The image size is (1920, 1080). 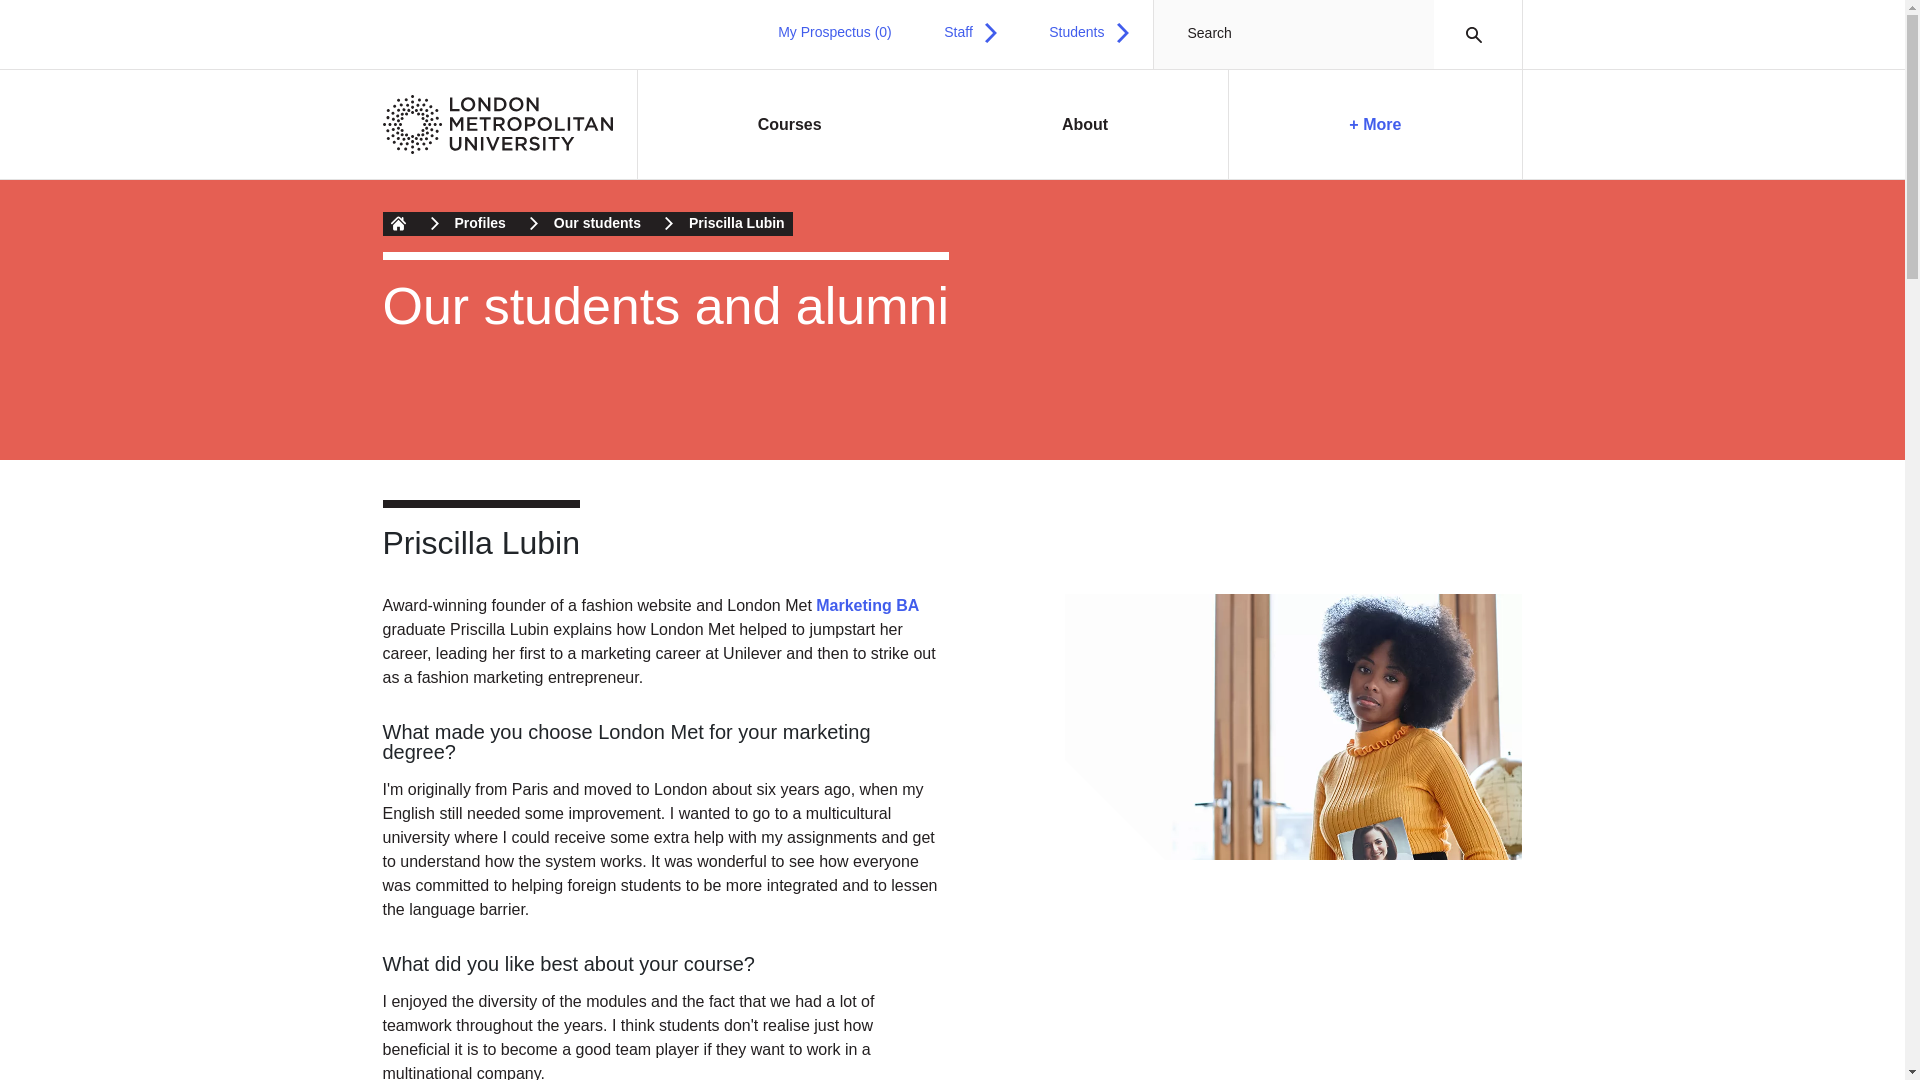 I want to click on Staff, so click(x=970, y=32).